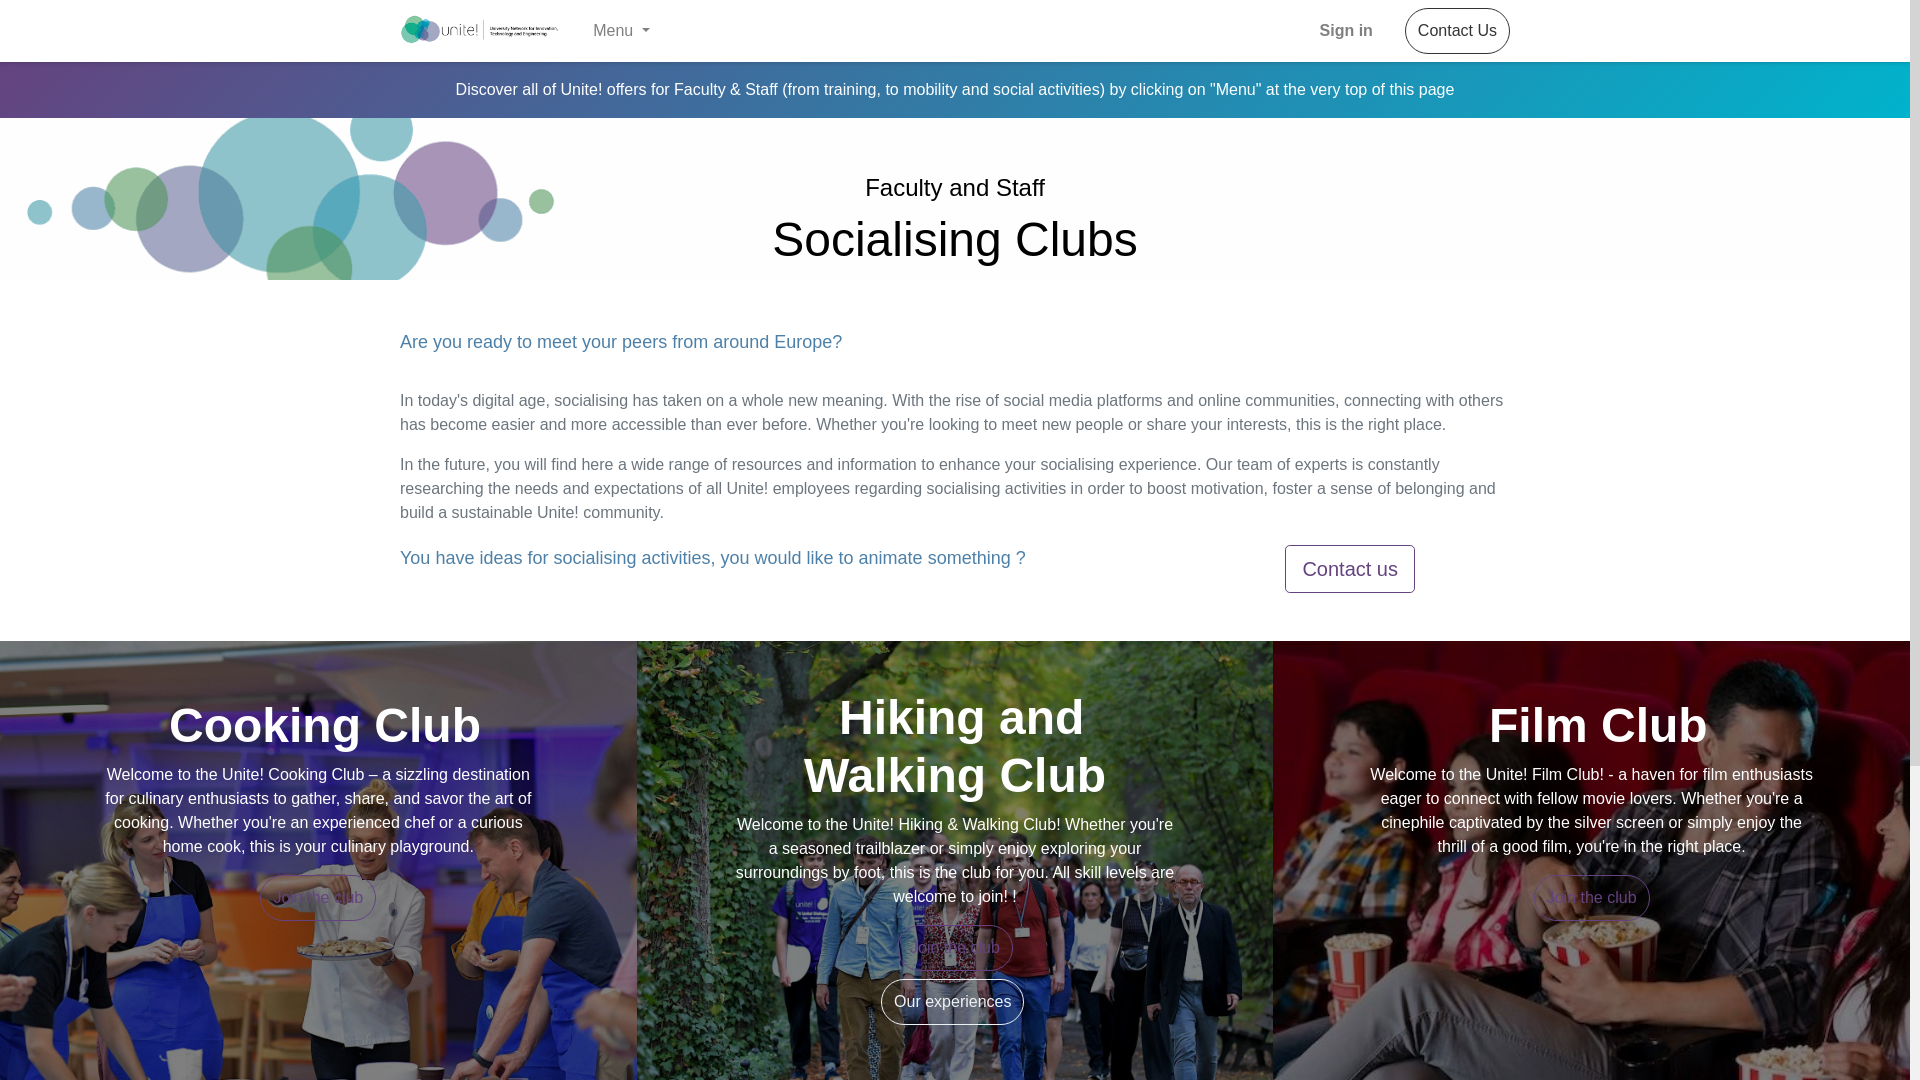 Image resolution: width=1920 pixels, height=1080 pixels. I want to click on Our experiences, so click(952, 1001).